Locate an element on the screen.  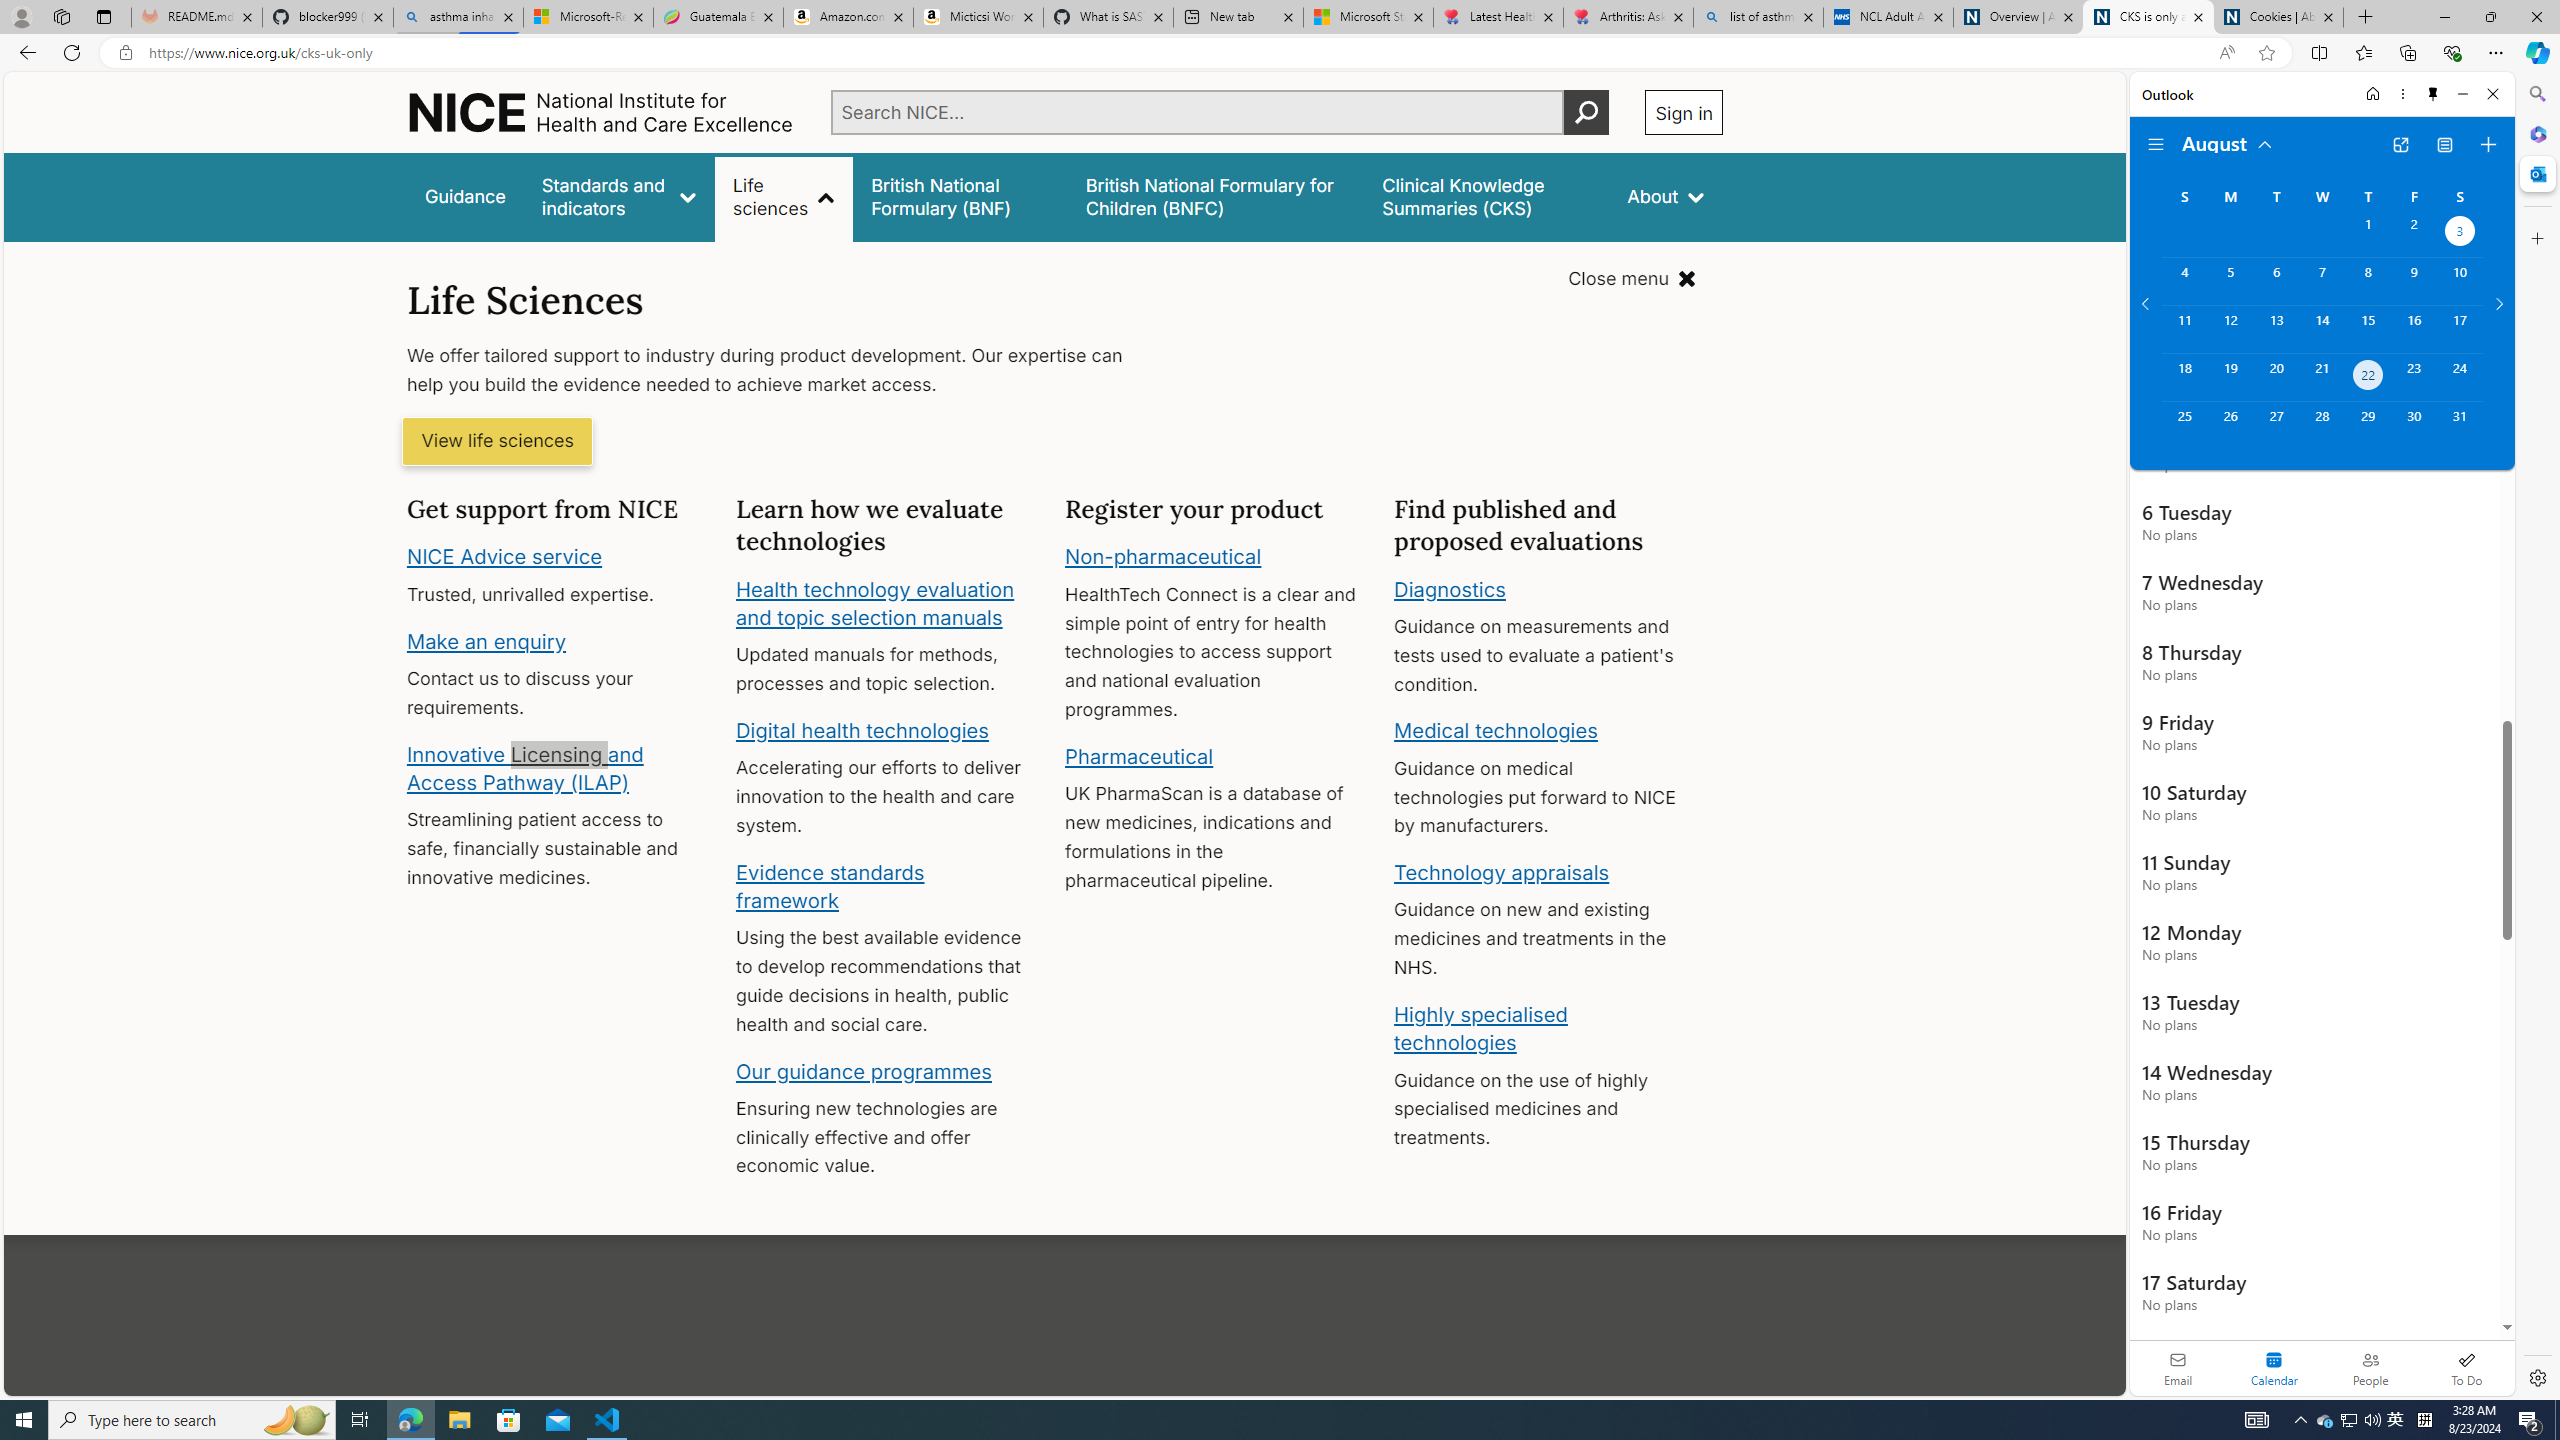
Saturday, August 31, 2024.  is located at coordinates (2460, 425).